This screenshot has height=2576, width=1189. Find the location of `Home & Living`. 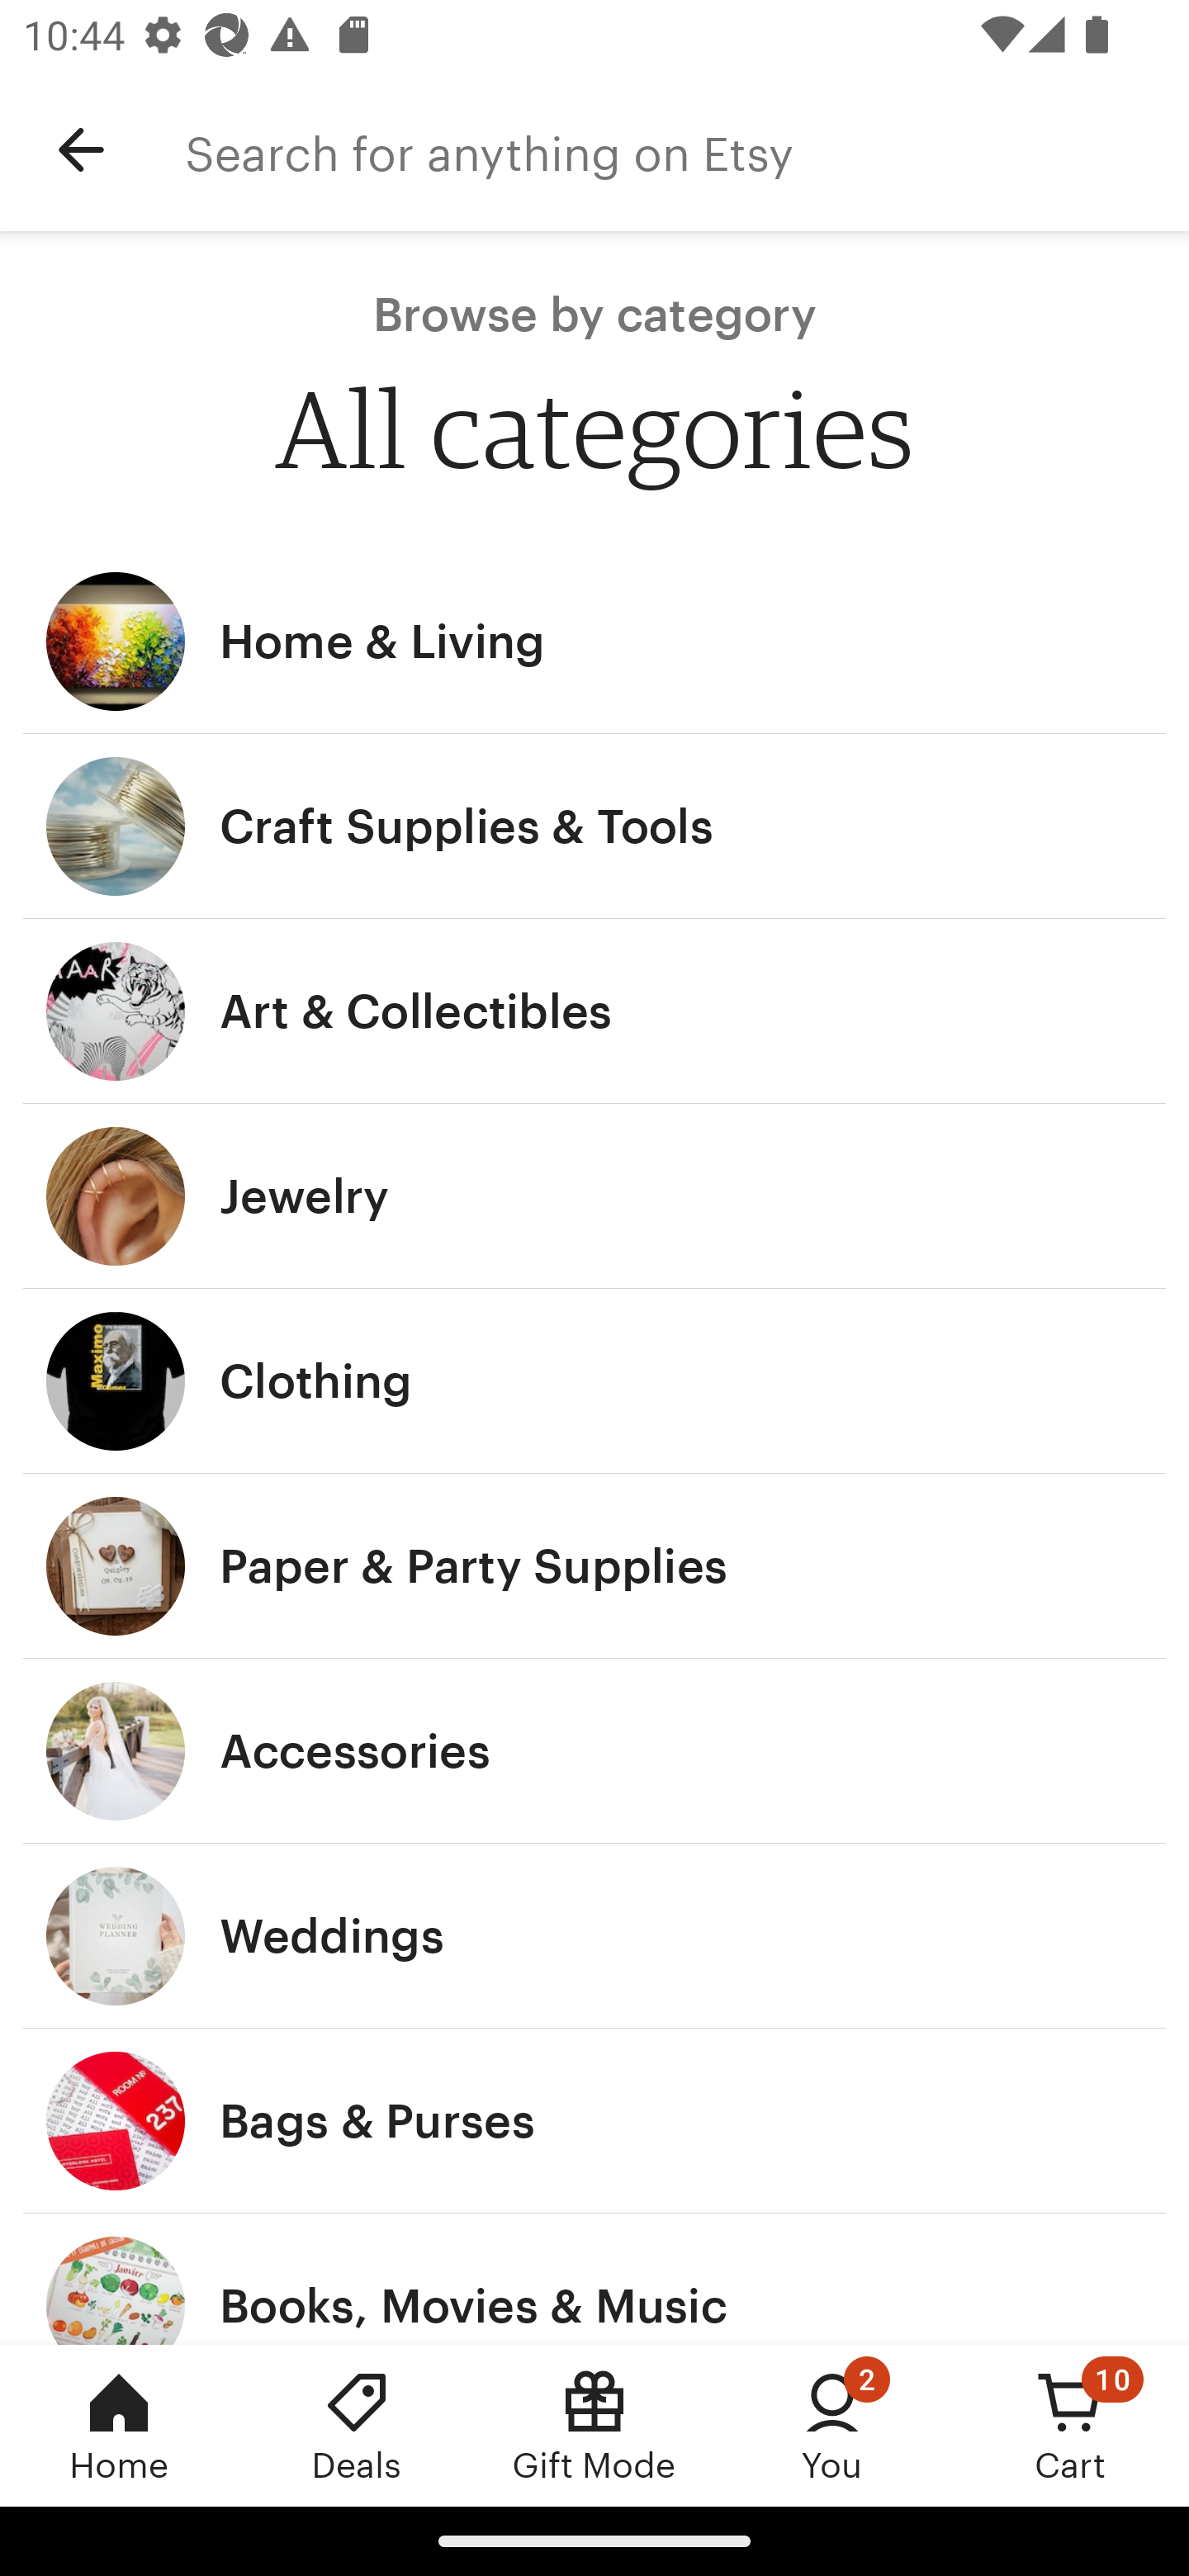

Home & Living is located at coordinates (594, 641).